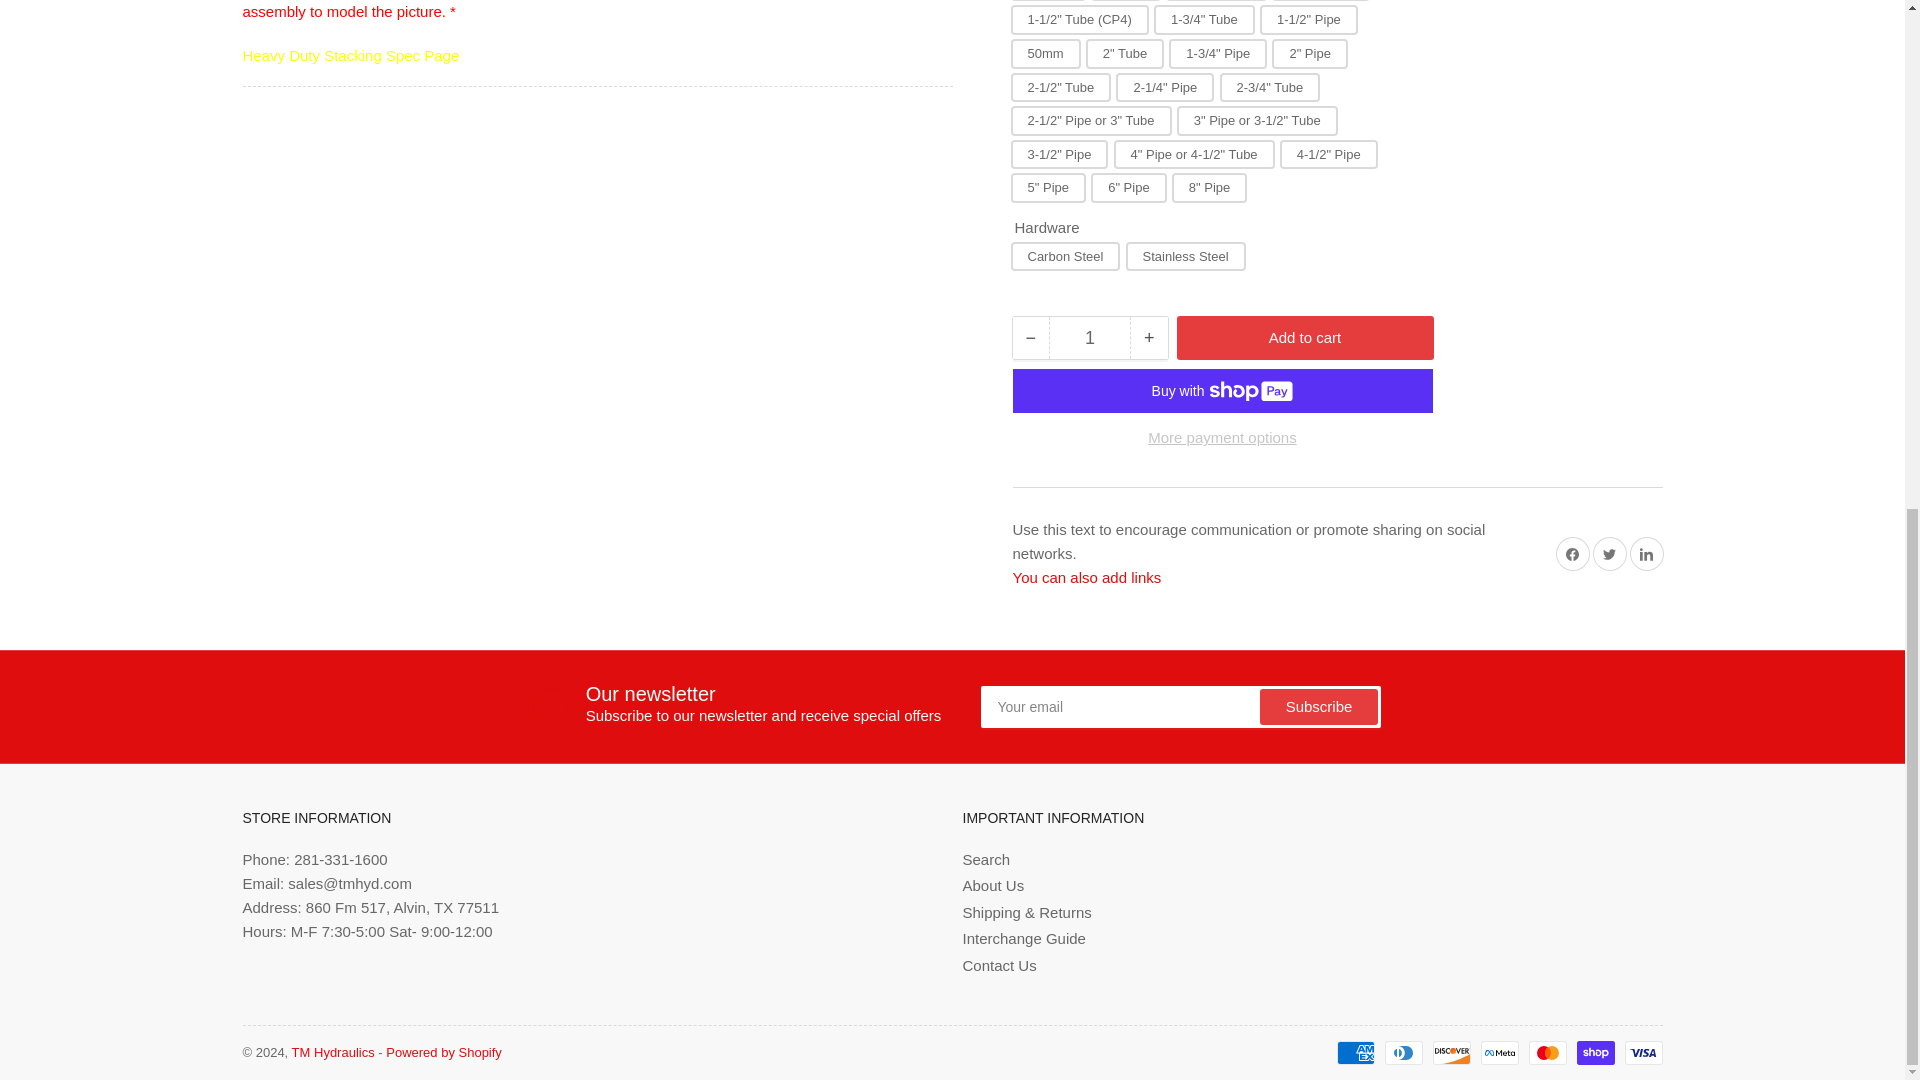 The height and width of the screenshot is (1080, 1920). I want to click on Discover, so click(1451, 1052).